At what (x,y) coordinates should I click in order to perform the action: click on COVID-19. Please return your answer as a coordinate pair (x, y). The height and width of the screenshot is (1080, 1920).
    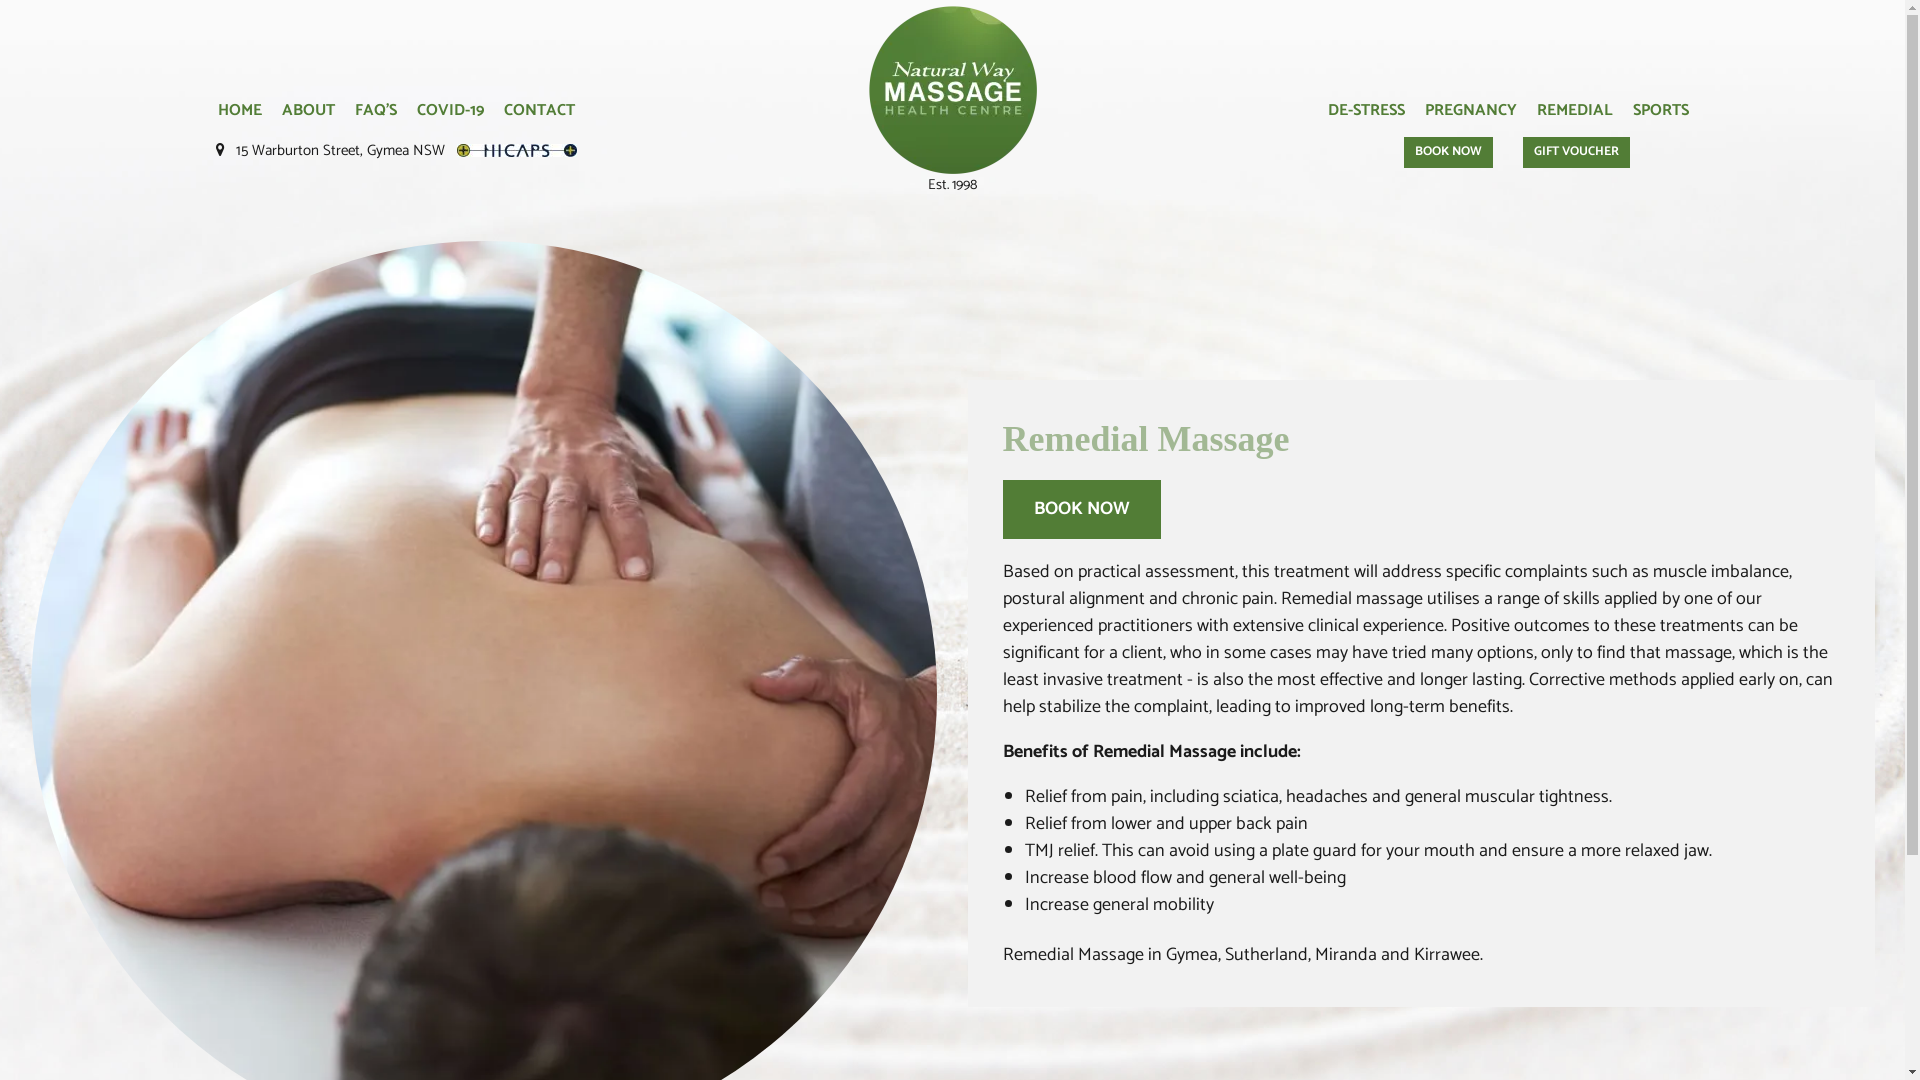
    Looking at the image, I should click on (450, 111).